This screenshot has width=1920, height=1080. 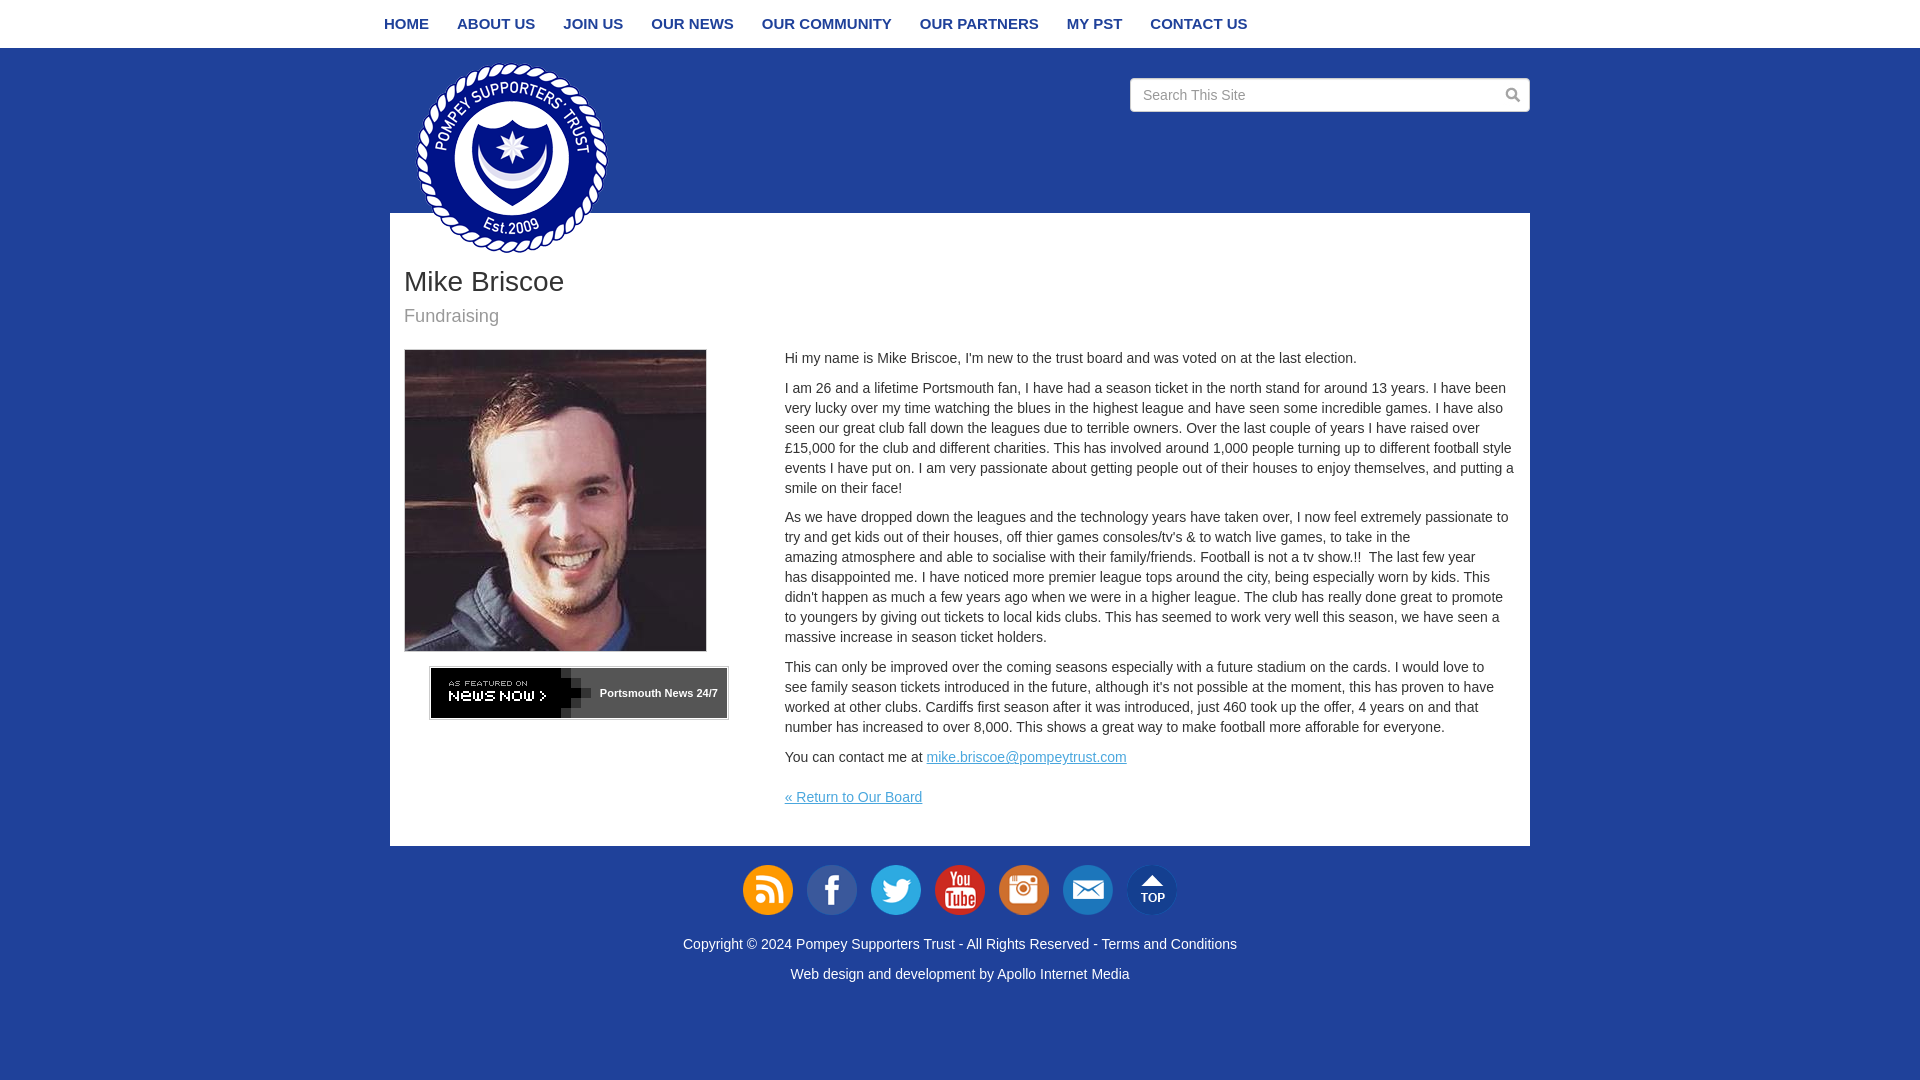 What do you see at coordinates (827, 24) in the screenshot?
I see `OUR COMMUNITY` at bounding box center [827, 24].